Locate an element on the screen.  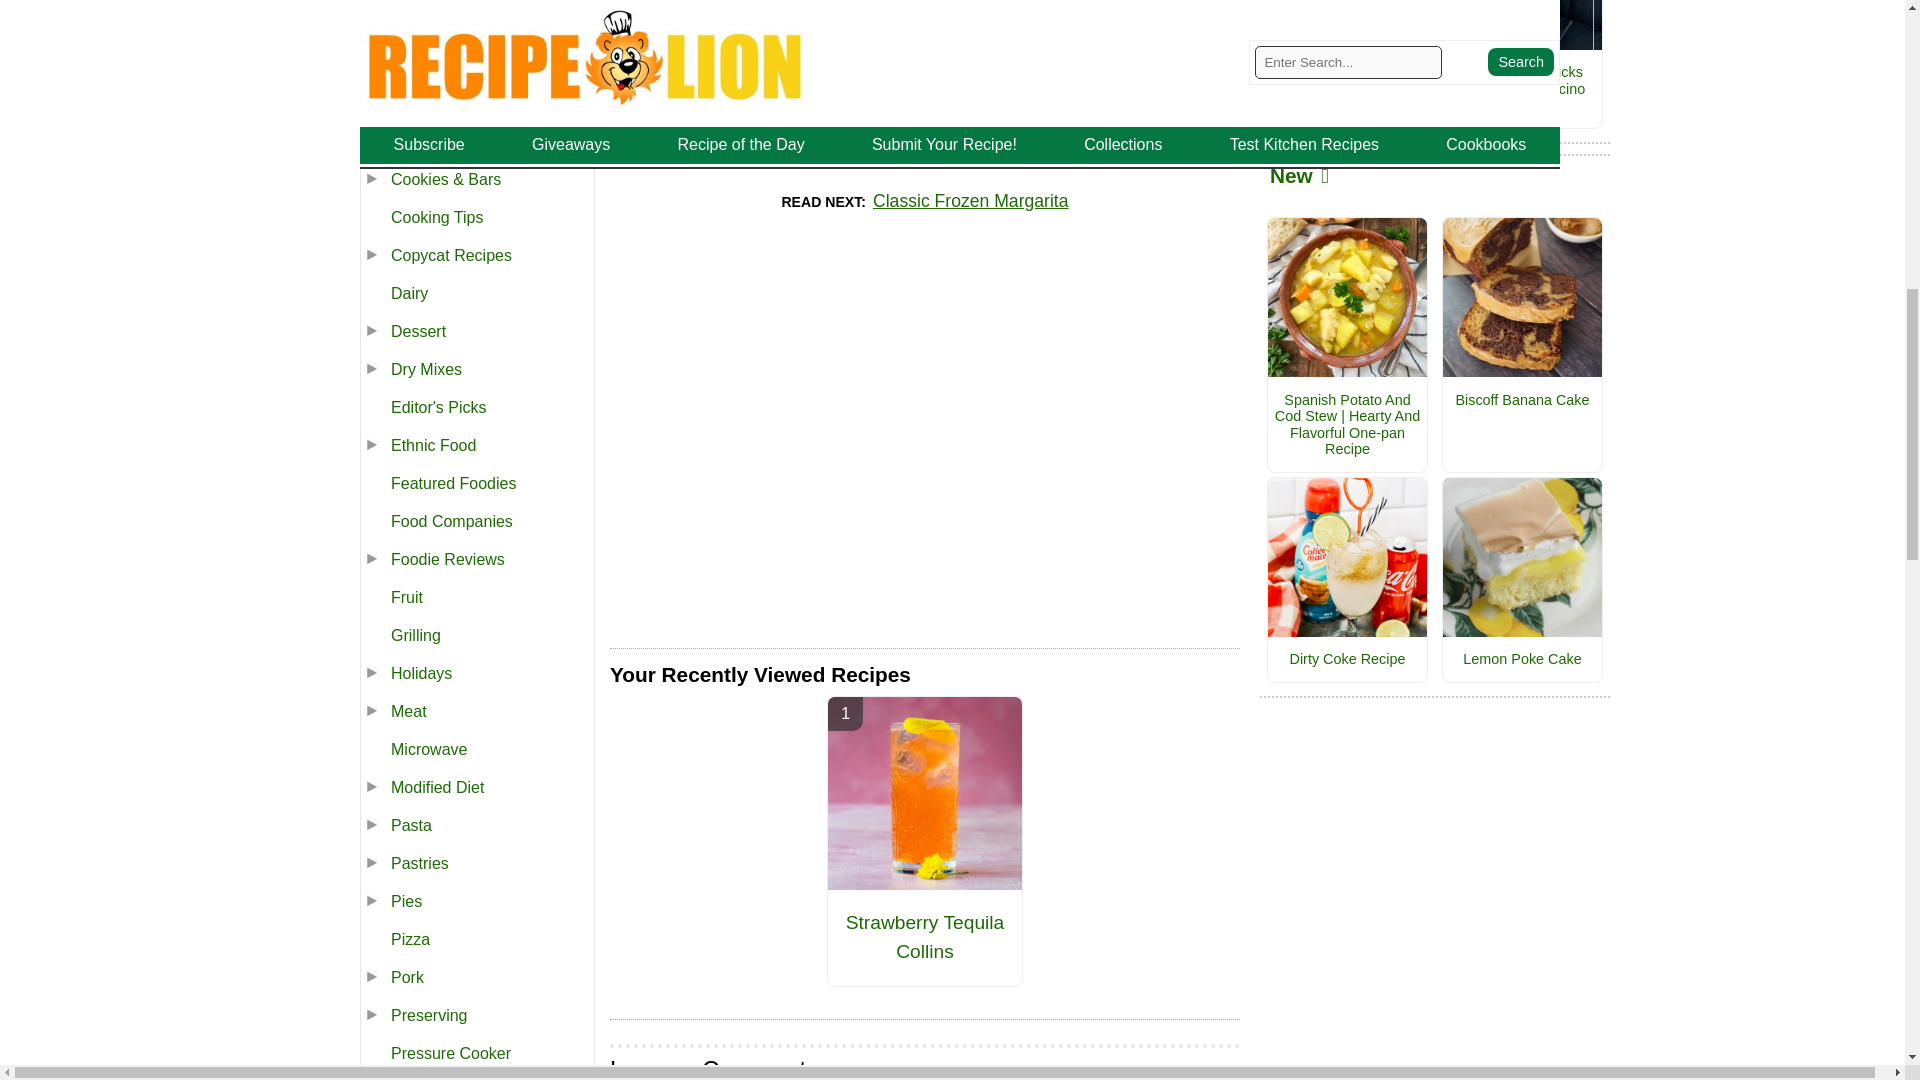
Email is located at coordinates (1004, 8).